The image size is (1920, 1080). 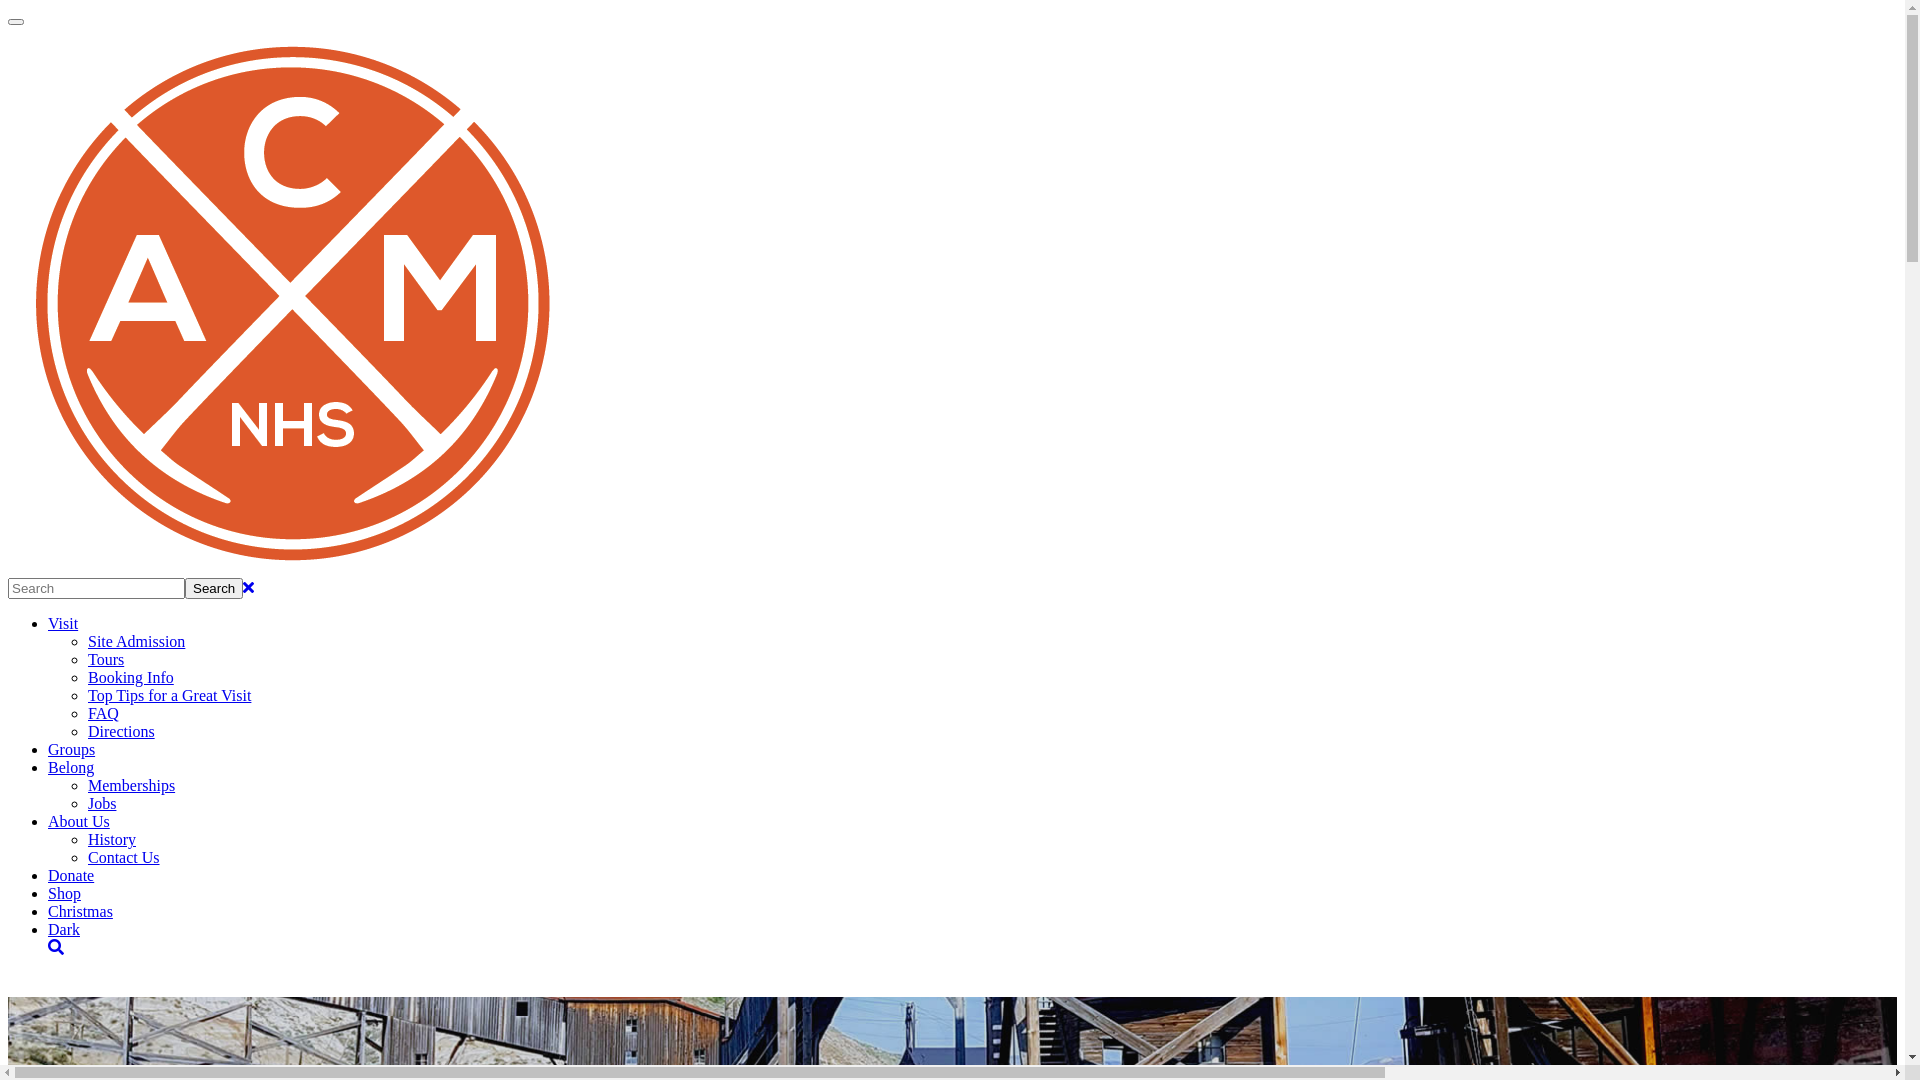 What do you see at coordinates (136, 642) in the screenshot?
I see `Site Admission` at bounding box center [136, 642].